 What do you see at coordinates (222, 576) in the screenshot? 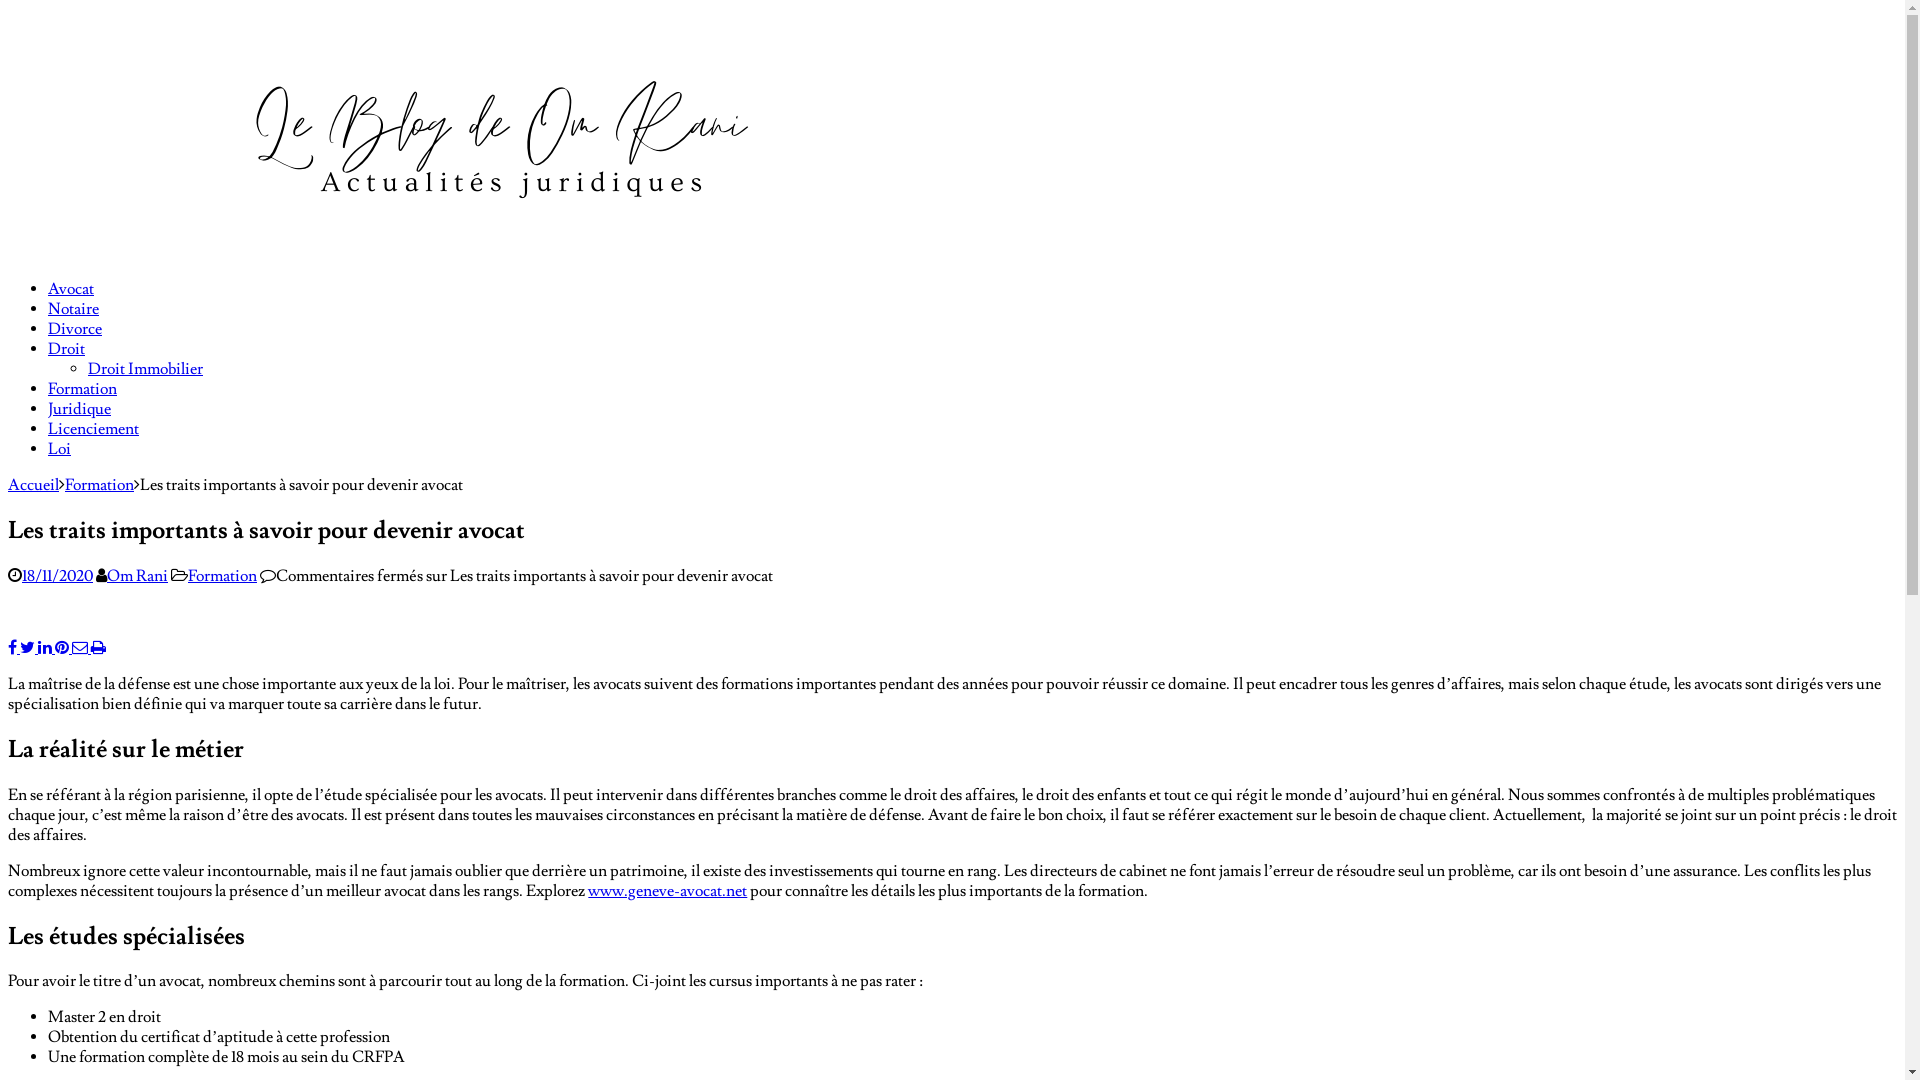
I see `Formation` at bounding box center [222, 576].